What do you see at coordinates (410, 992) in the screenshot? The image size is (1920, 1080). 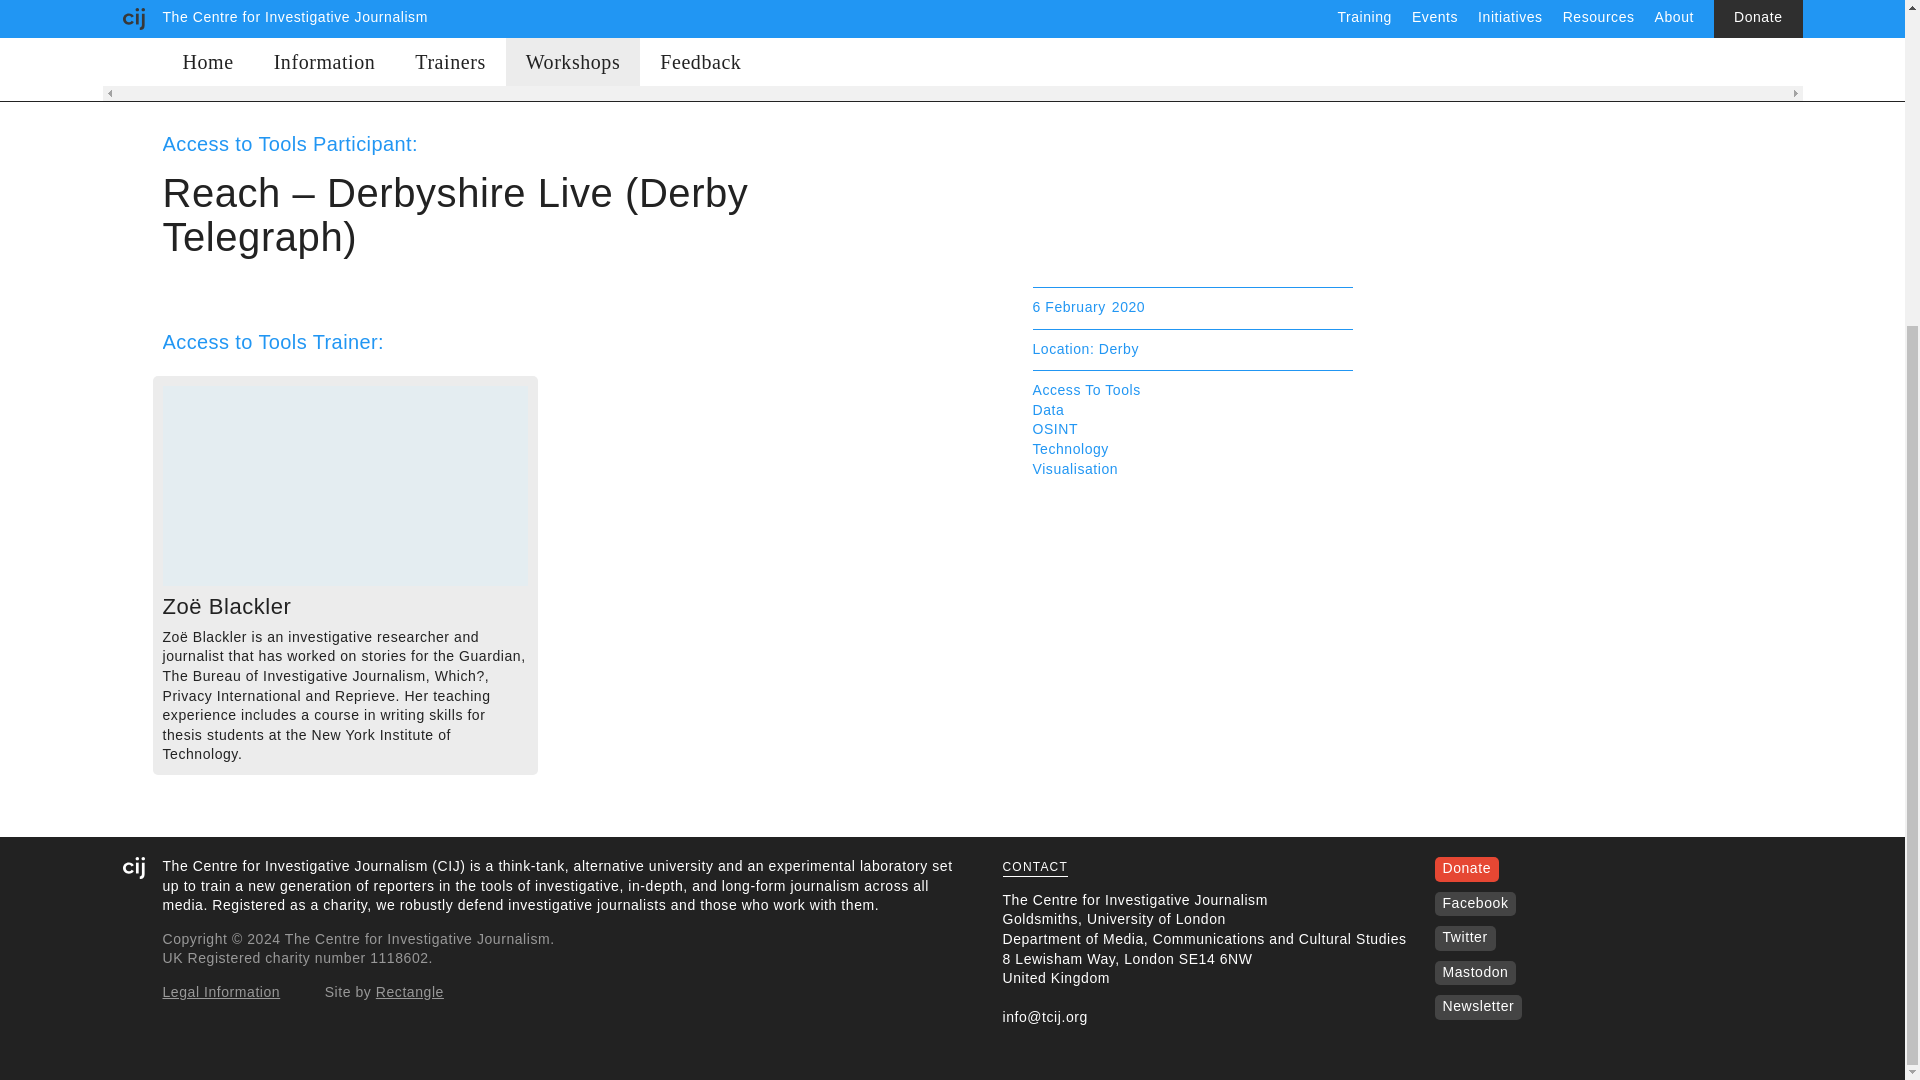 I see `Rectangle` at bounding box center [410, 992].